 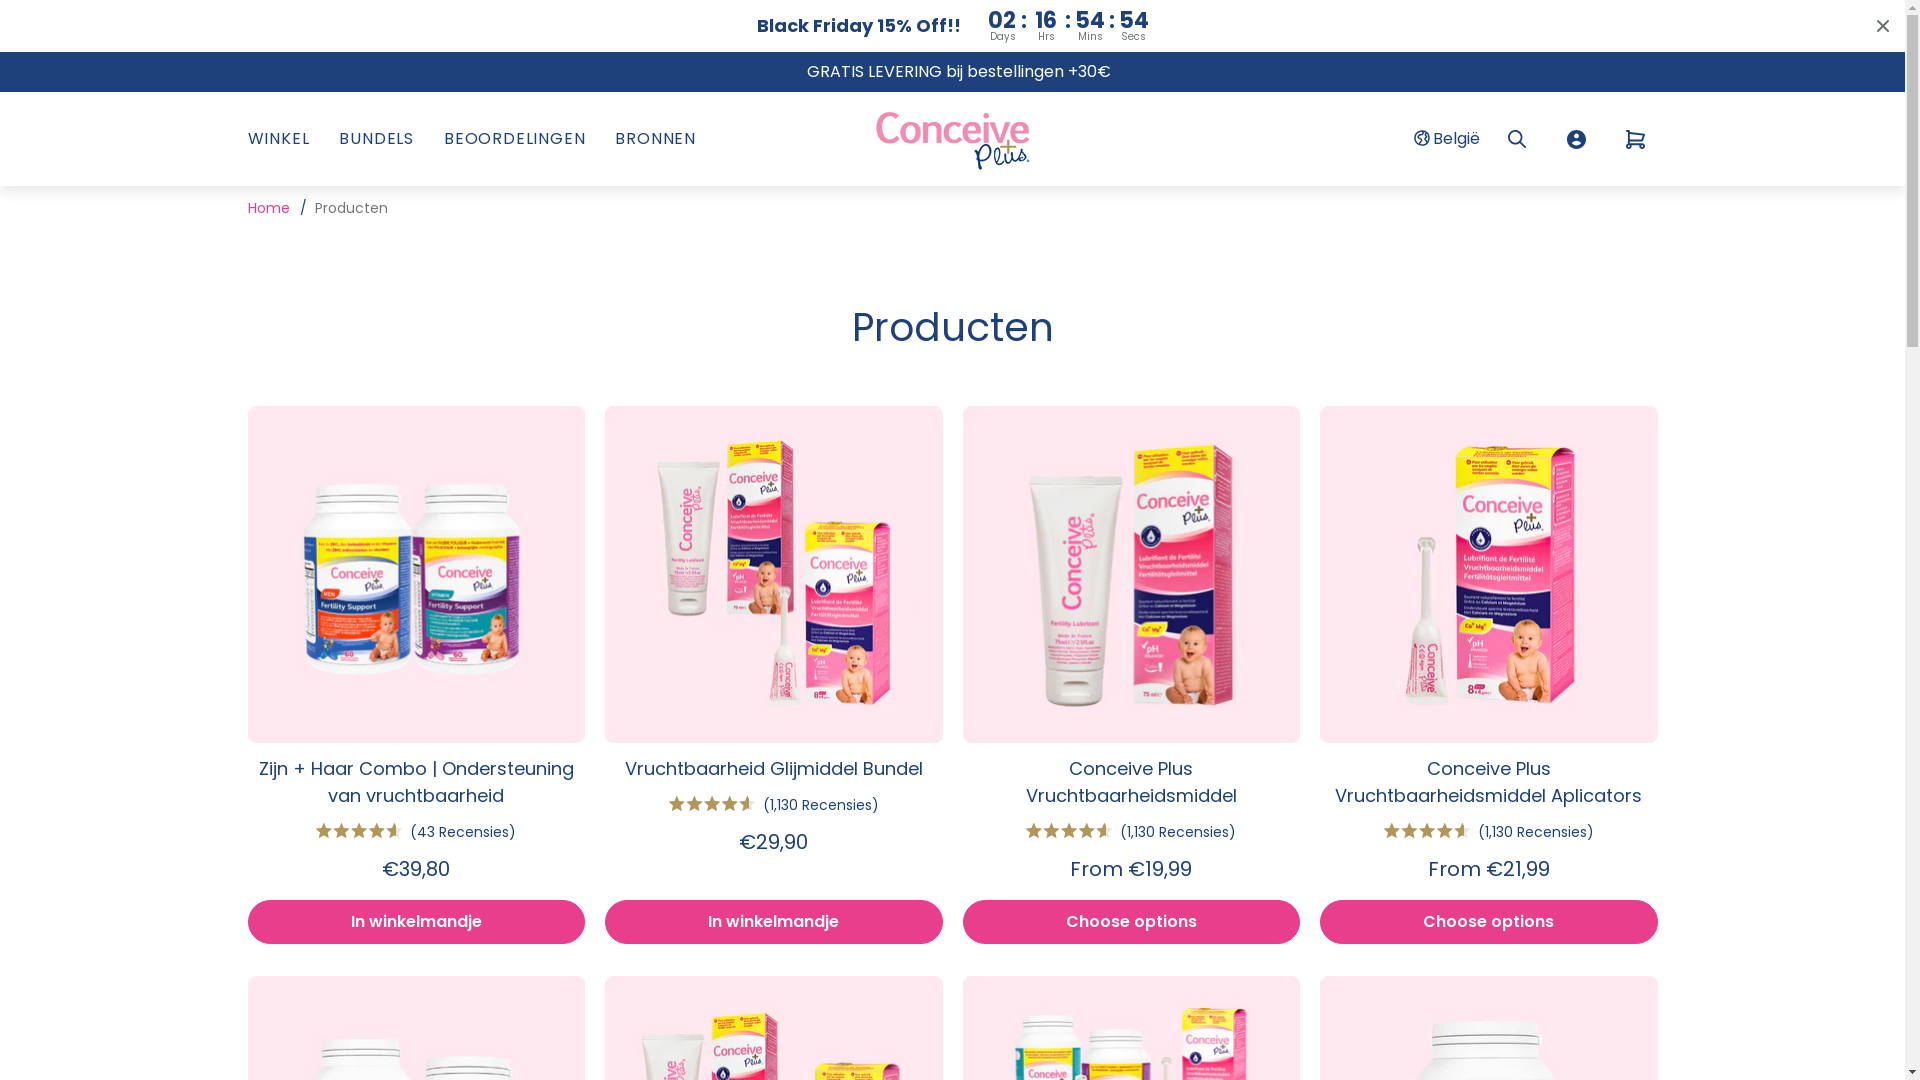 What do you see at coordinates (271, 208) in the screenshot?
I see `Home` at bounding box center [271, 208].